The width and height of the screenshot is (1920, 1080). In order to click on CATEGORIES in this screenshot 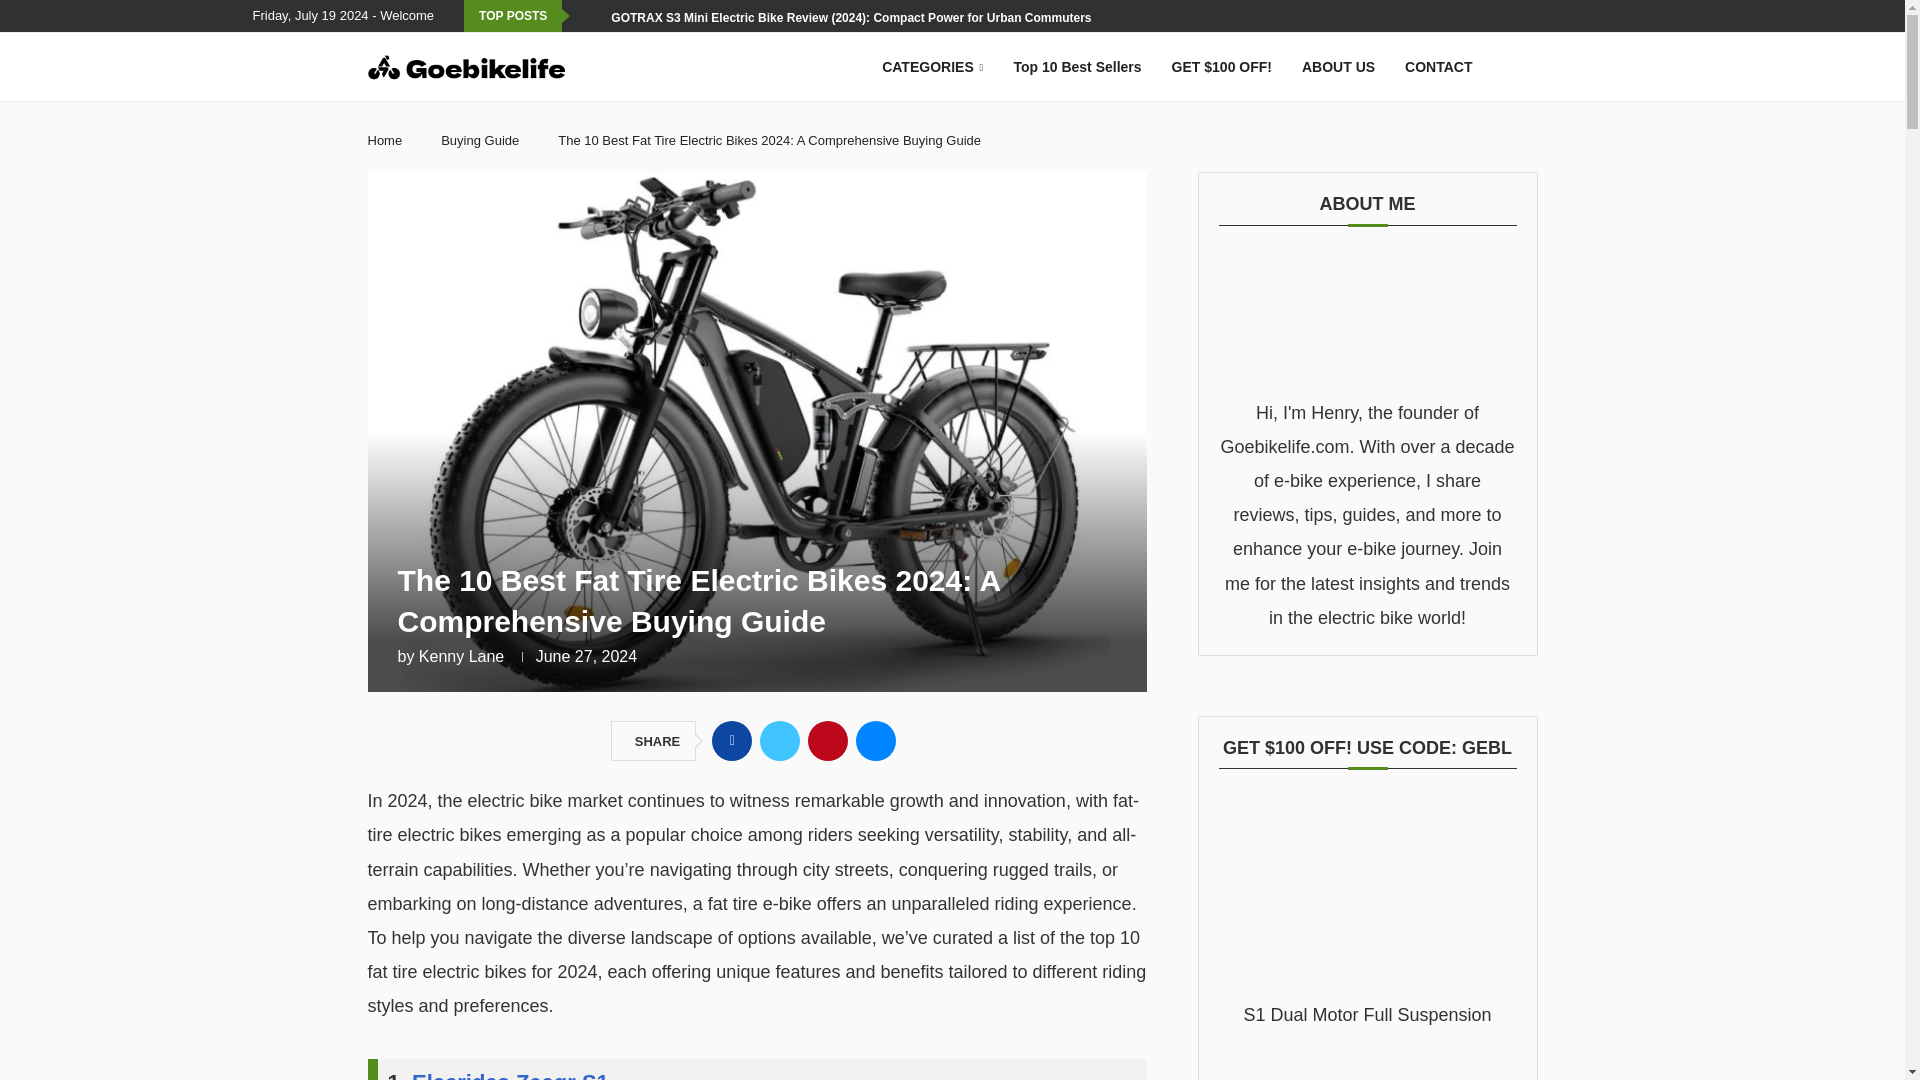, I will do `click(932, 67)`.